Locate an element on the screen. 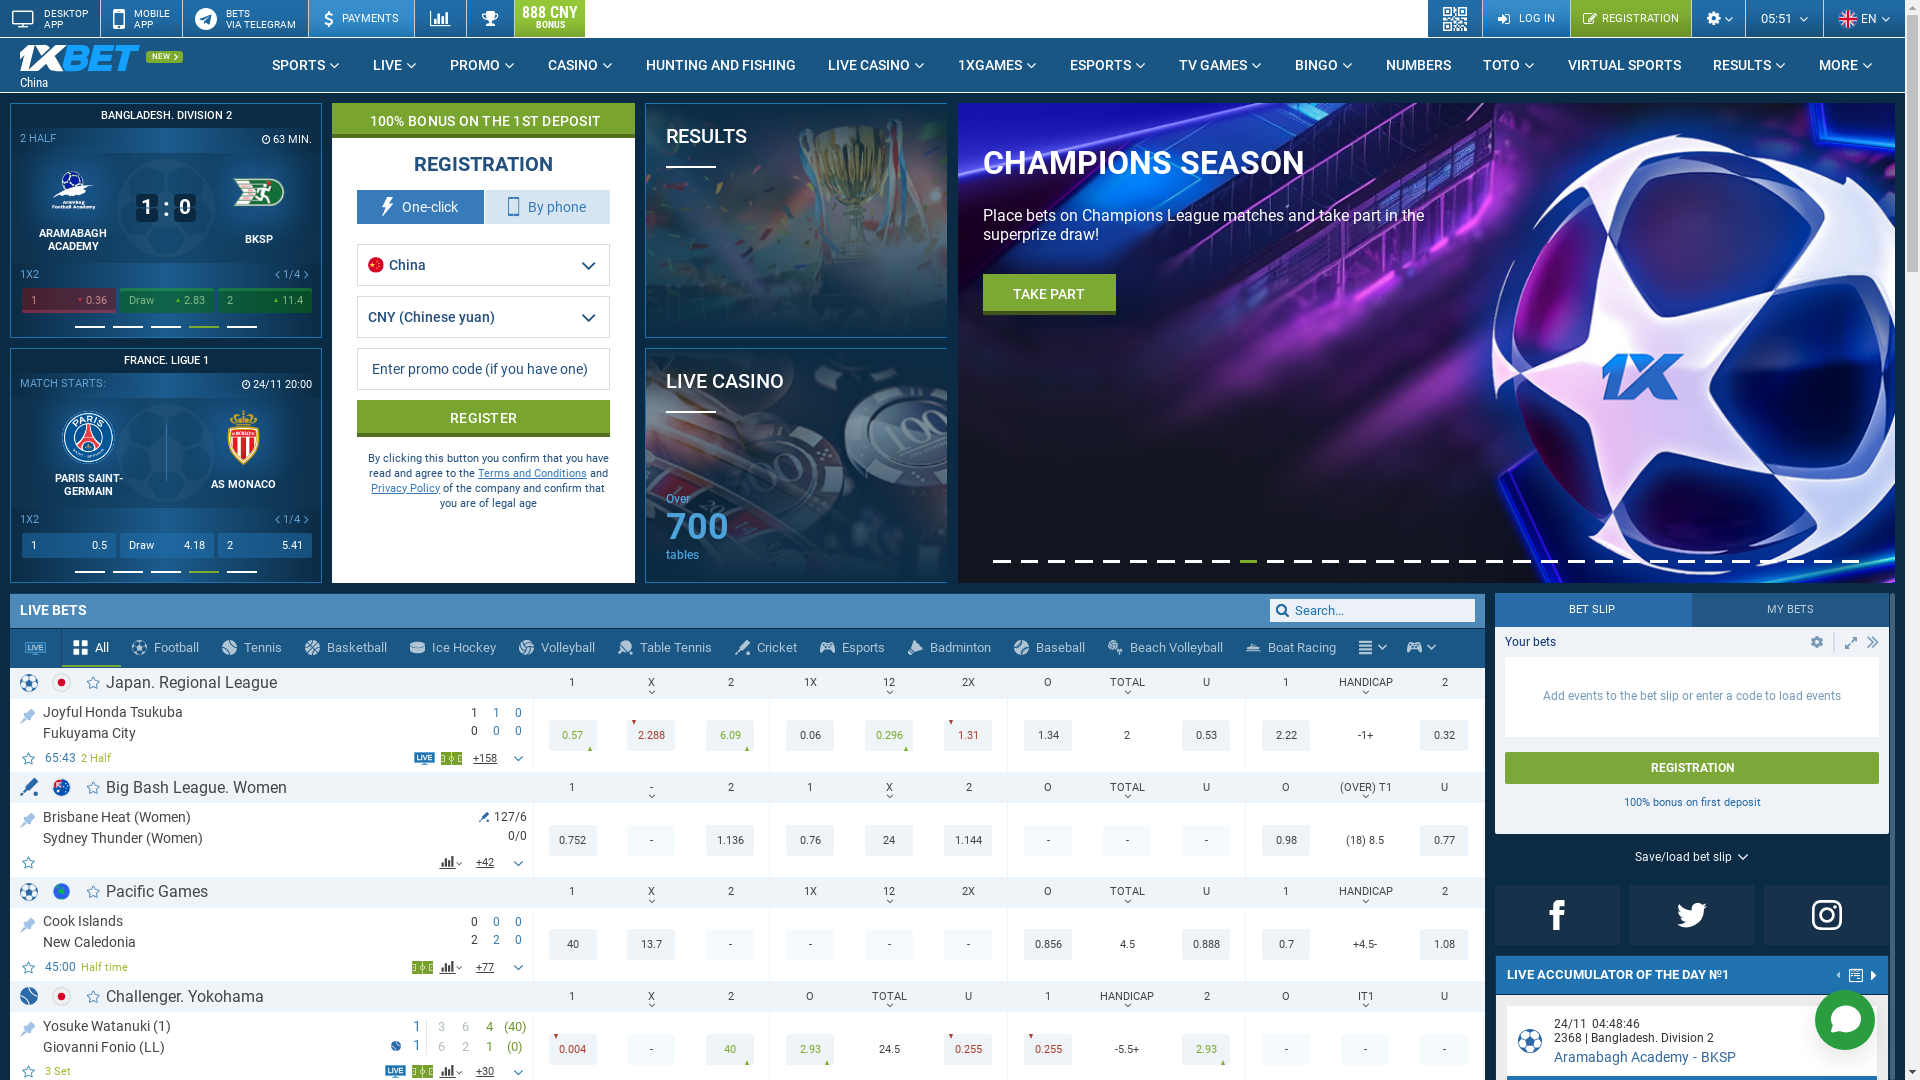 This screenshot has height=1080, width=1920. Save/load bet slip is located at coordinates (1692, 857).